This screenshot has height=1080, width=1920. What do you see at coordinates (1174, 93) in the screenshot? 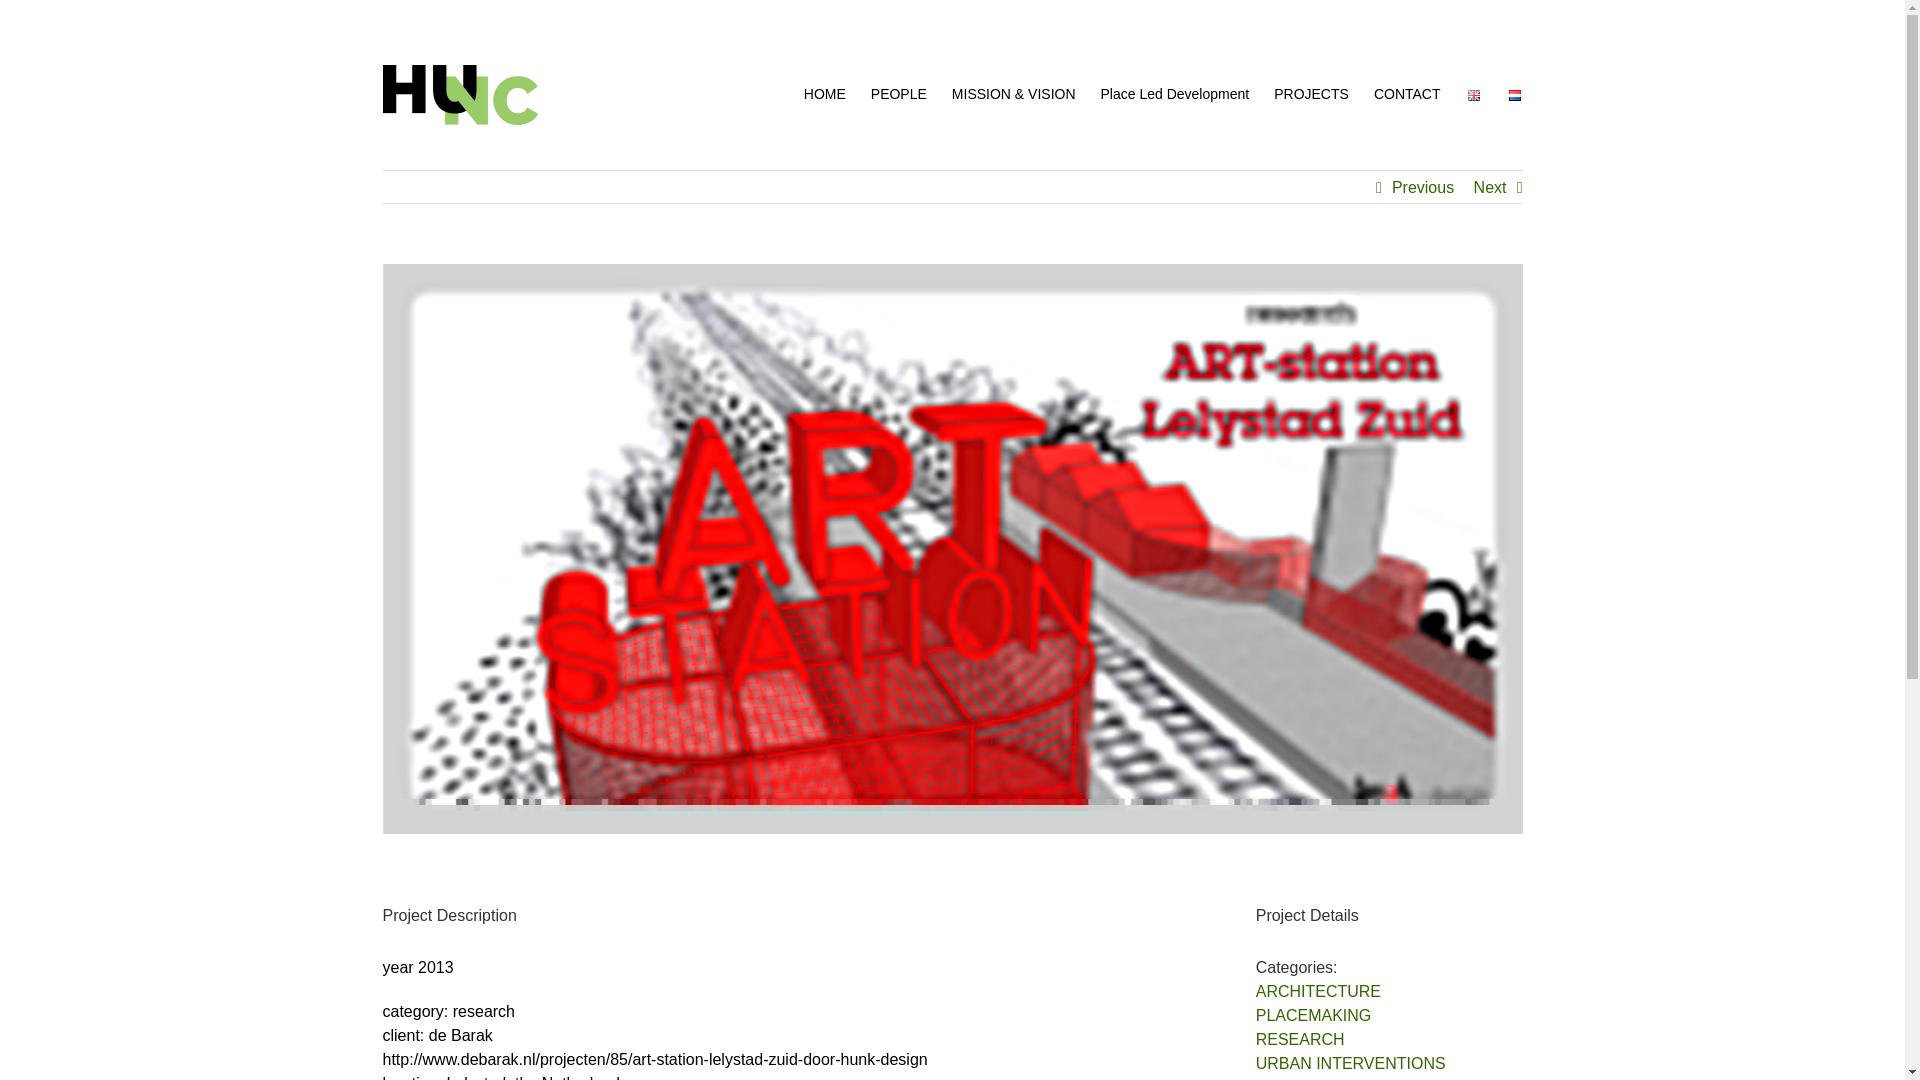
I see `Place Led Development` at bounding box center [1174, 93].